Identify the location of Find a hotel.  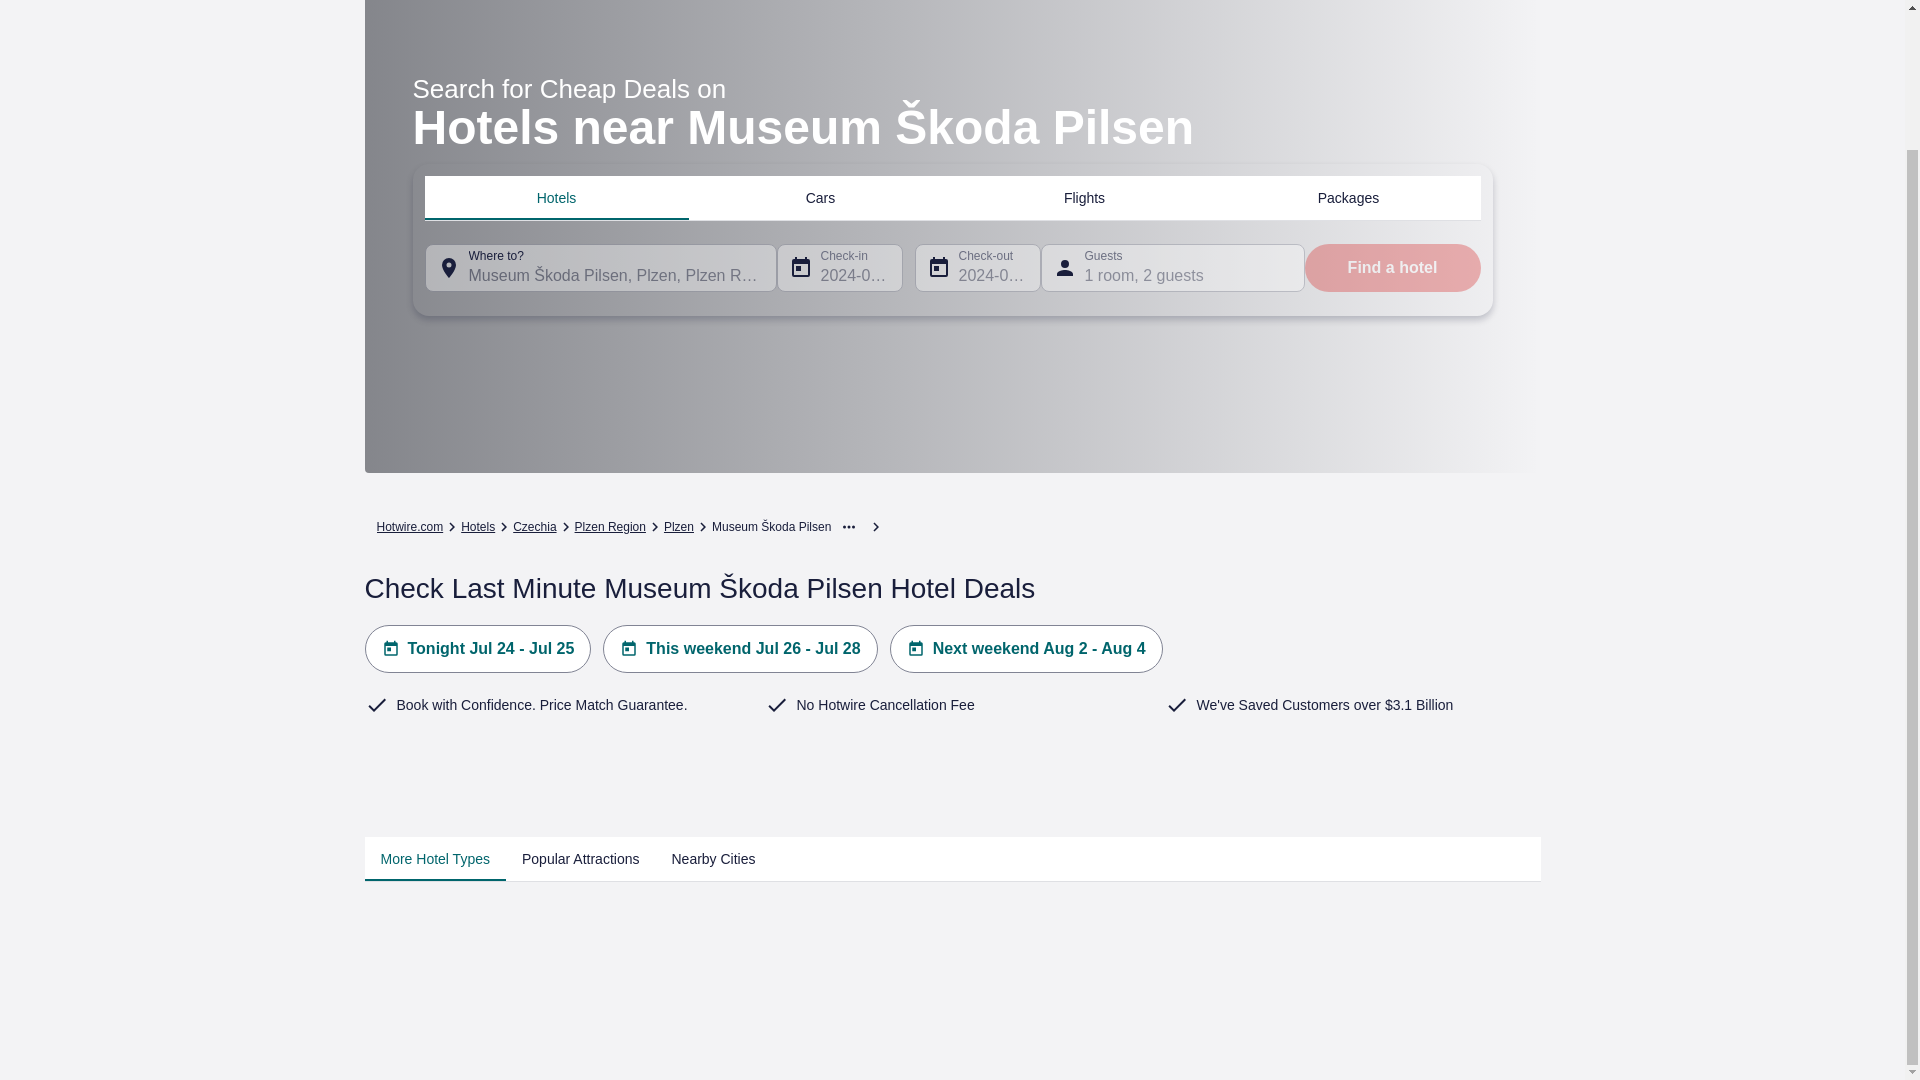
(1392, 266).